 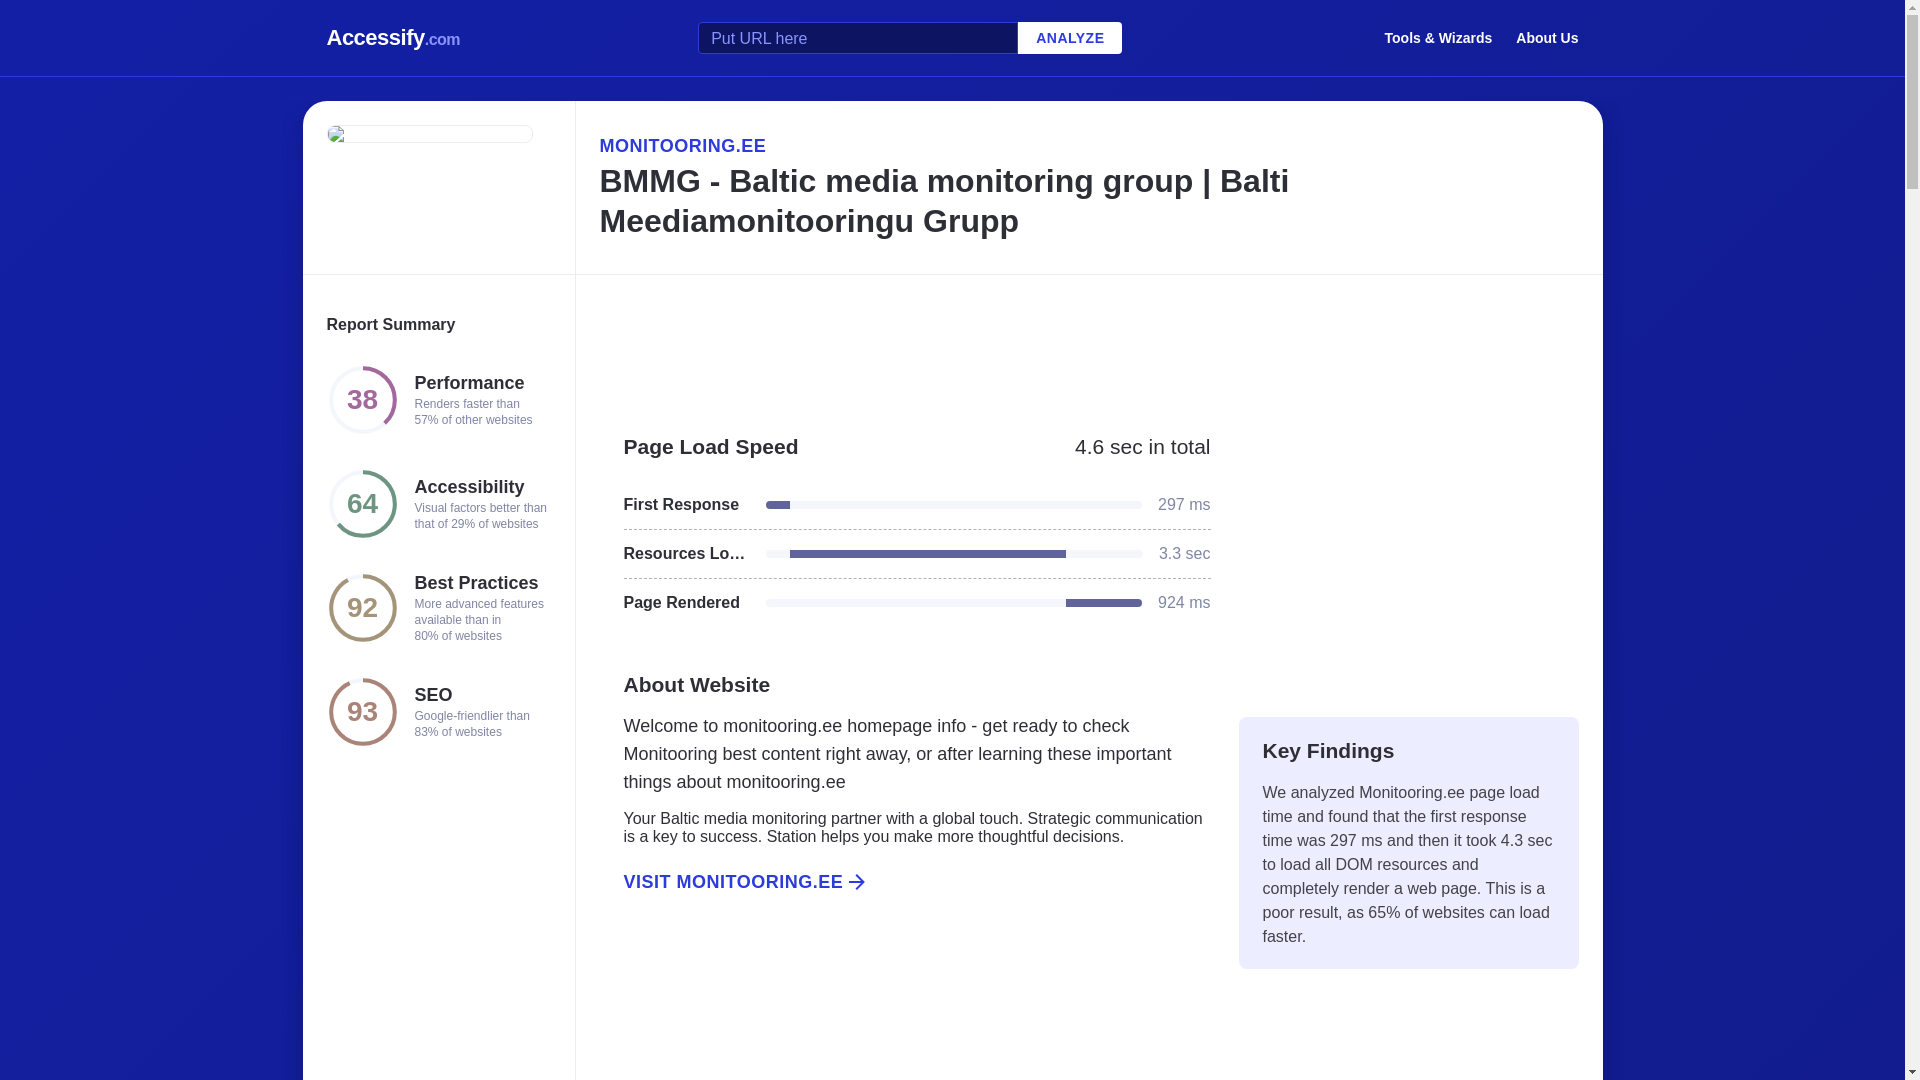 What do you see at coordinates (905, 882) in the screenshot?
I see `VISIT MONITOORING.EE` at bounding box center [905, 882].